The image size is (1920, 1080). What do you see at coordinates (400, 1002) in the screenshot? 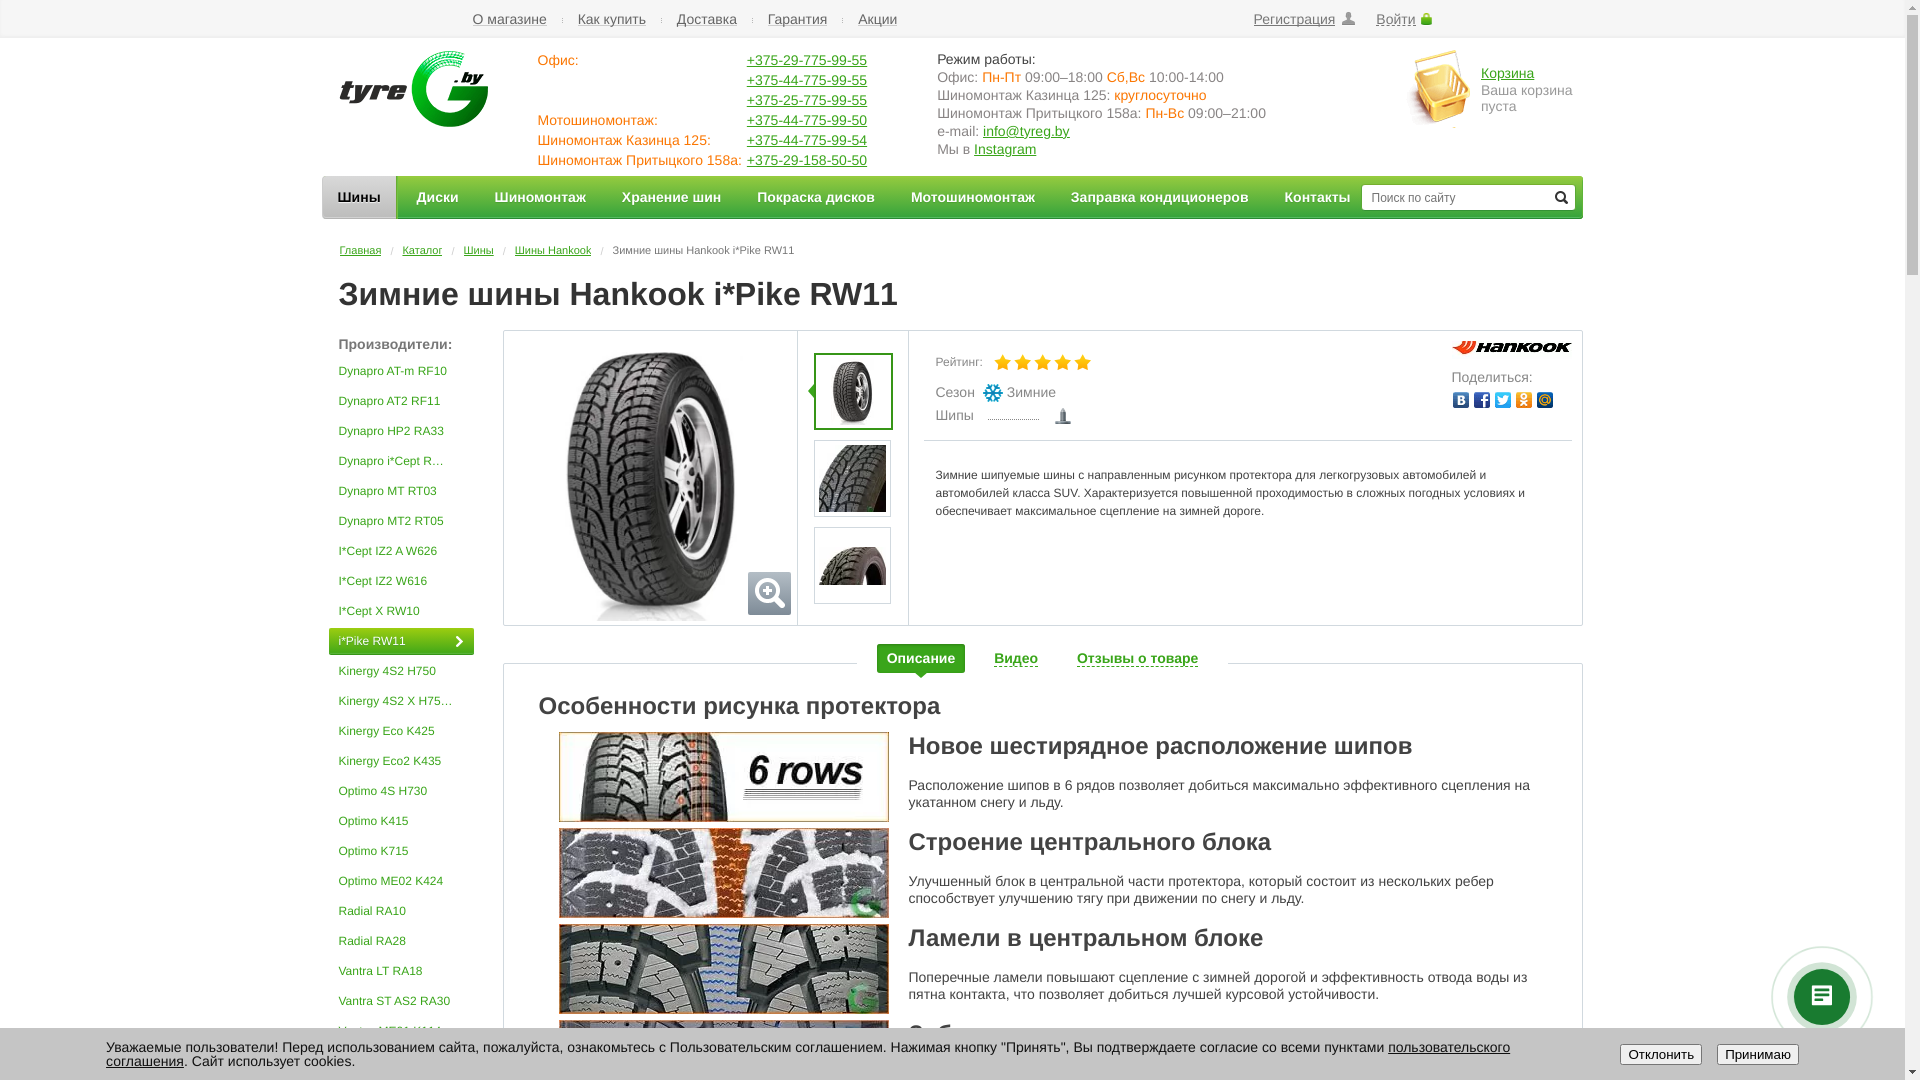
I see `Vantra ST AS2 RA30` at bounding box center [400, 1002].